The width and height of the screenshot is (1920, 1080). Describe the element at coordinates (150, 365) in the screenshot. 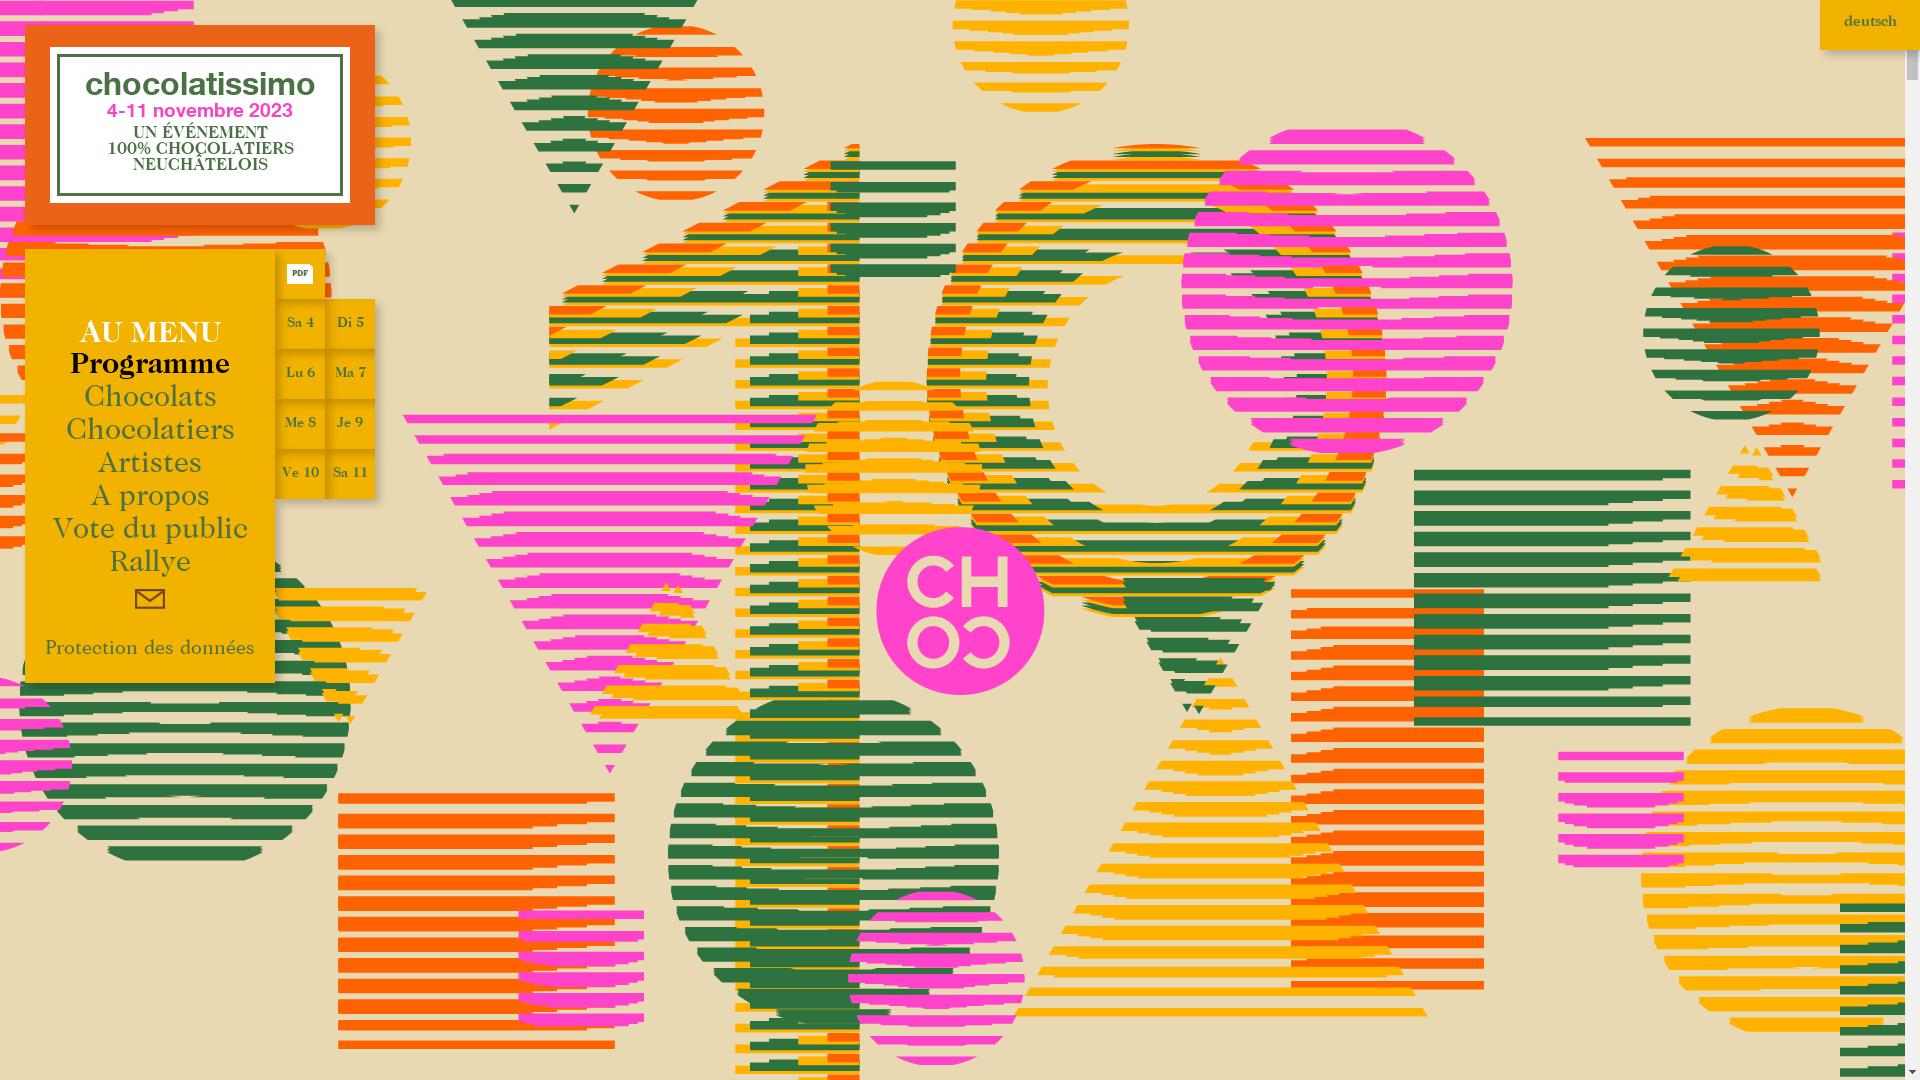

I see `Programme` at that location.